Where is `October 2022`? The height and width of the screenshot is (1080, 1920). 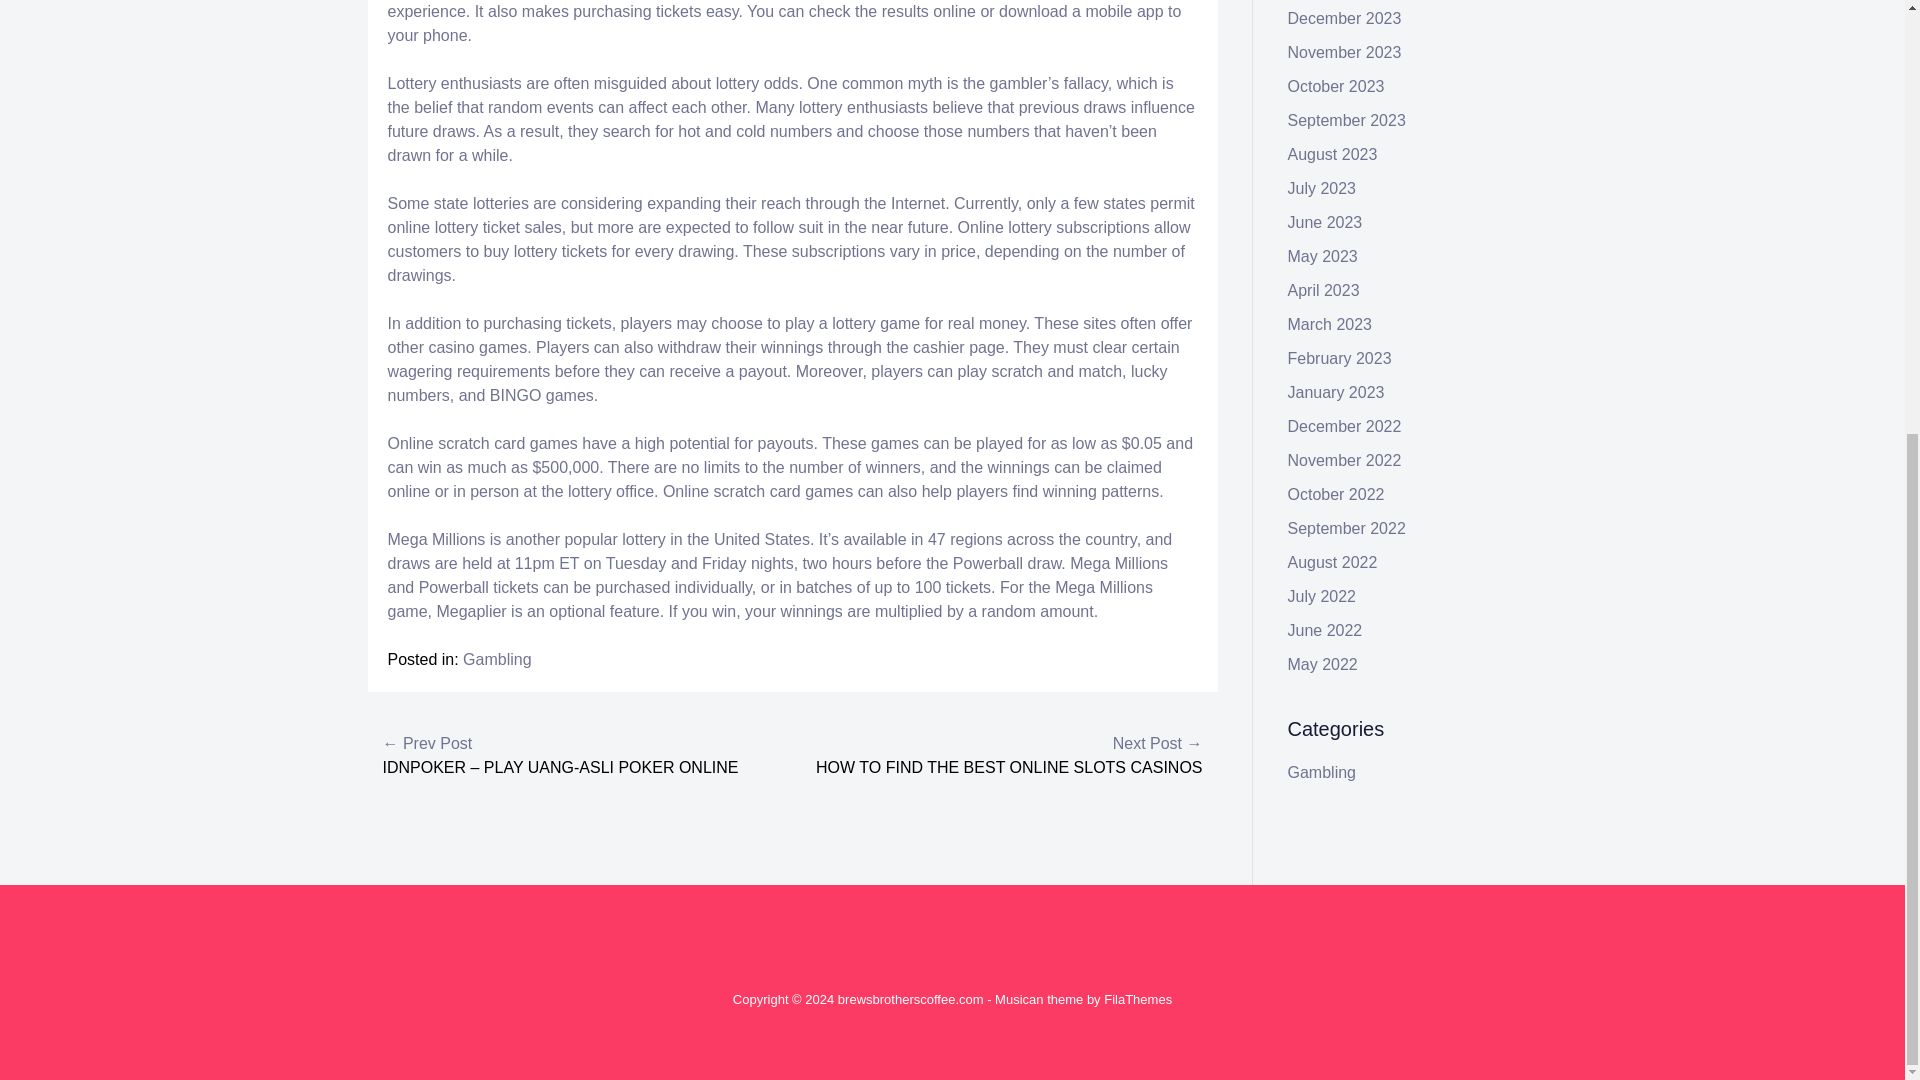 October 2022 is located at coordinates (1336, 494).